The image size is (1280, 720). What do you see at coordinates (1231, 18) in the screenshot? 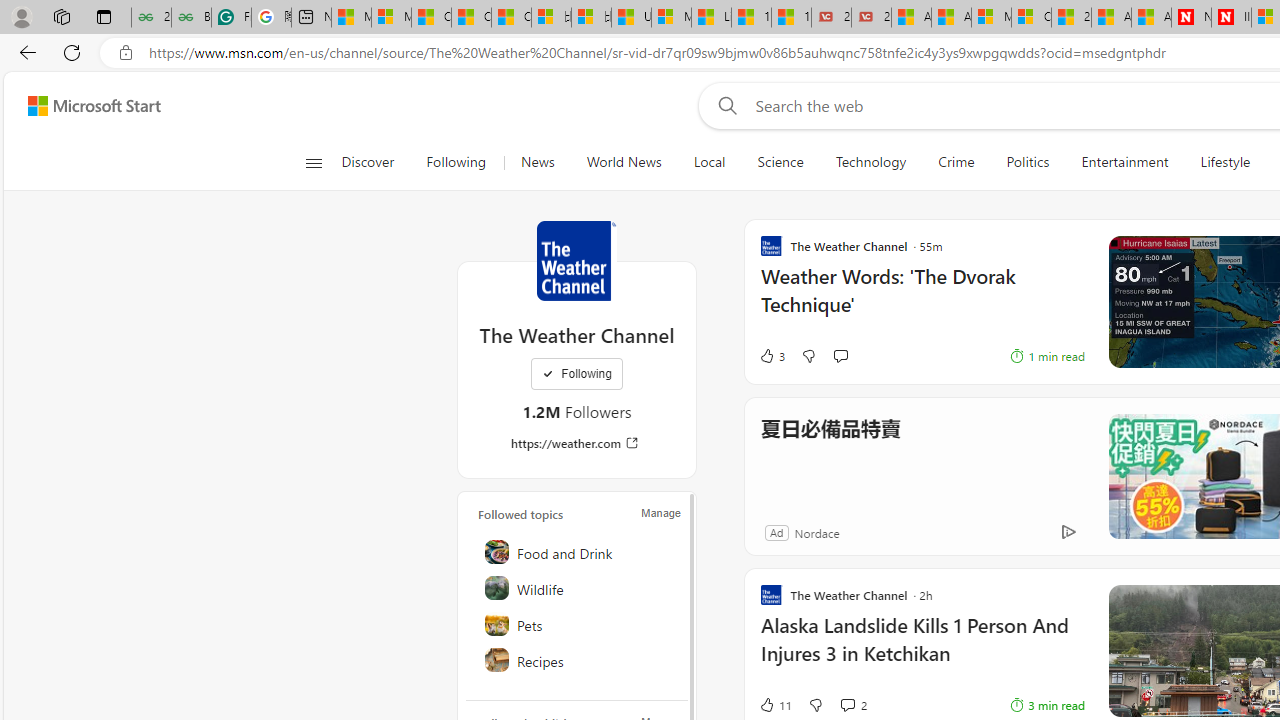
I see `Illness news & latest pictures from Newsweek.com` at bounding box center [1231, 18].